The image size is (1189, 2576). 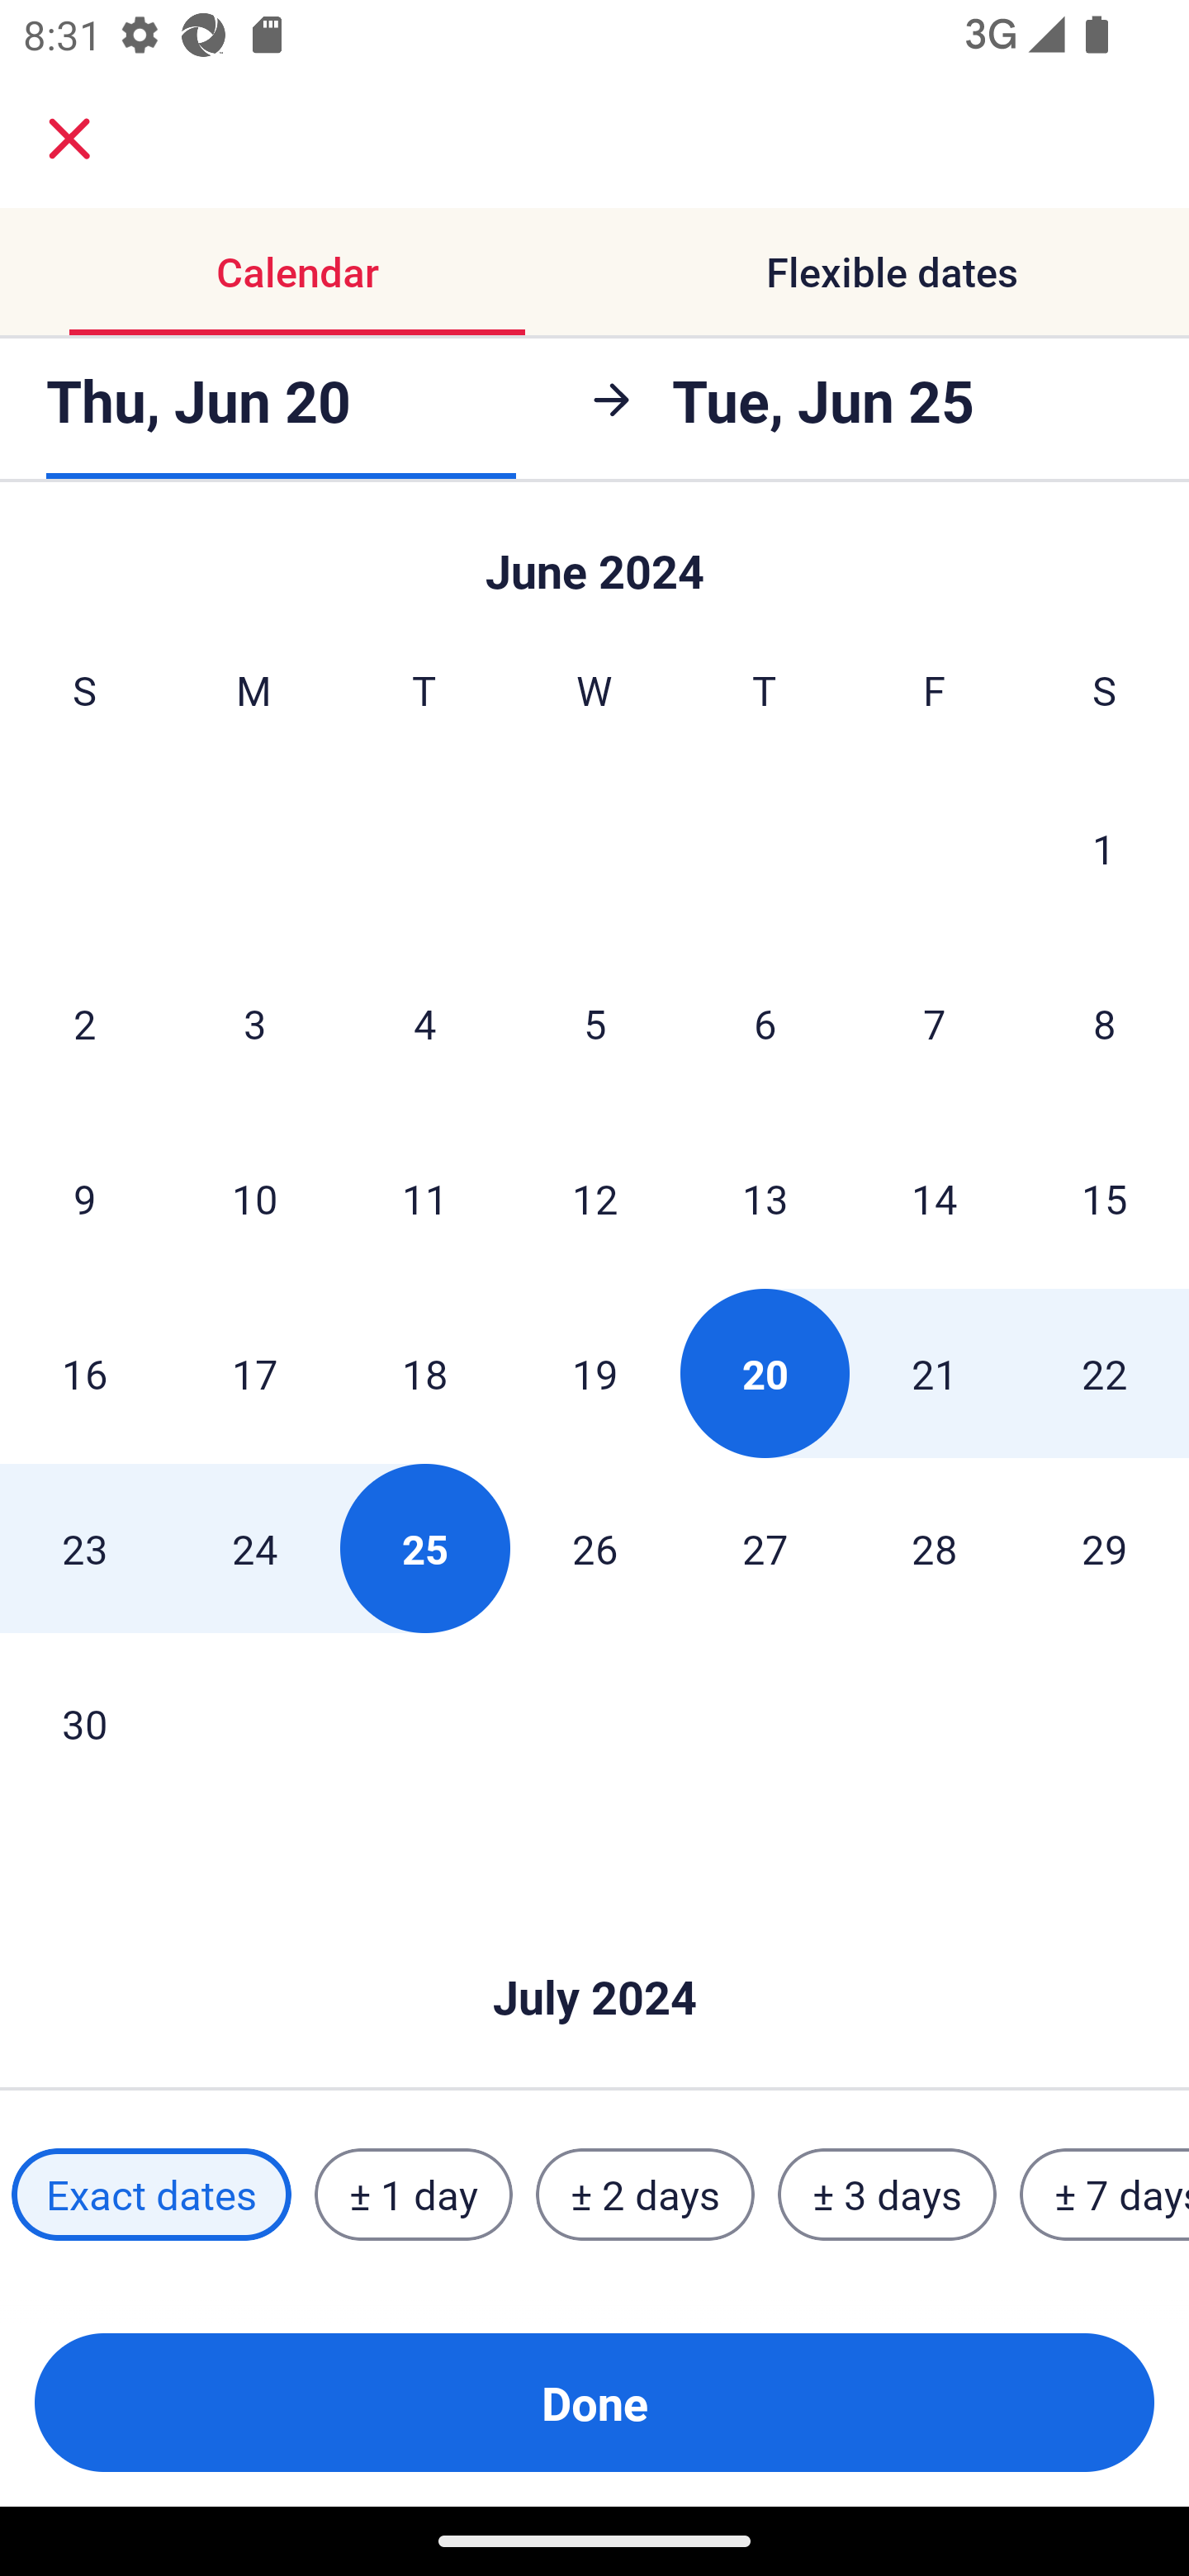 What do you see at coordinates (892, 271) in the screenshot?
I see `Flexible dates` at bounding box center [892, 271].